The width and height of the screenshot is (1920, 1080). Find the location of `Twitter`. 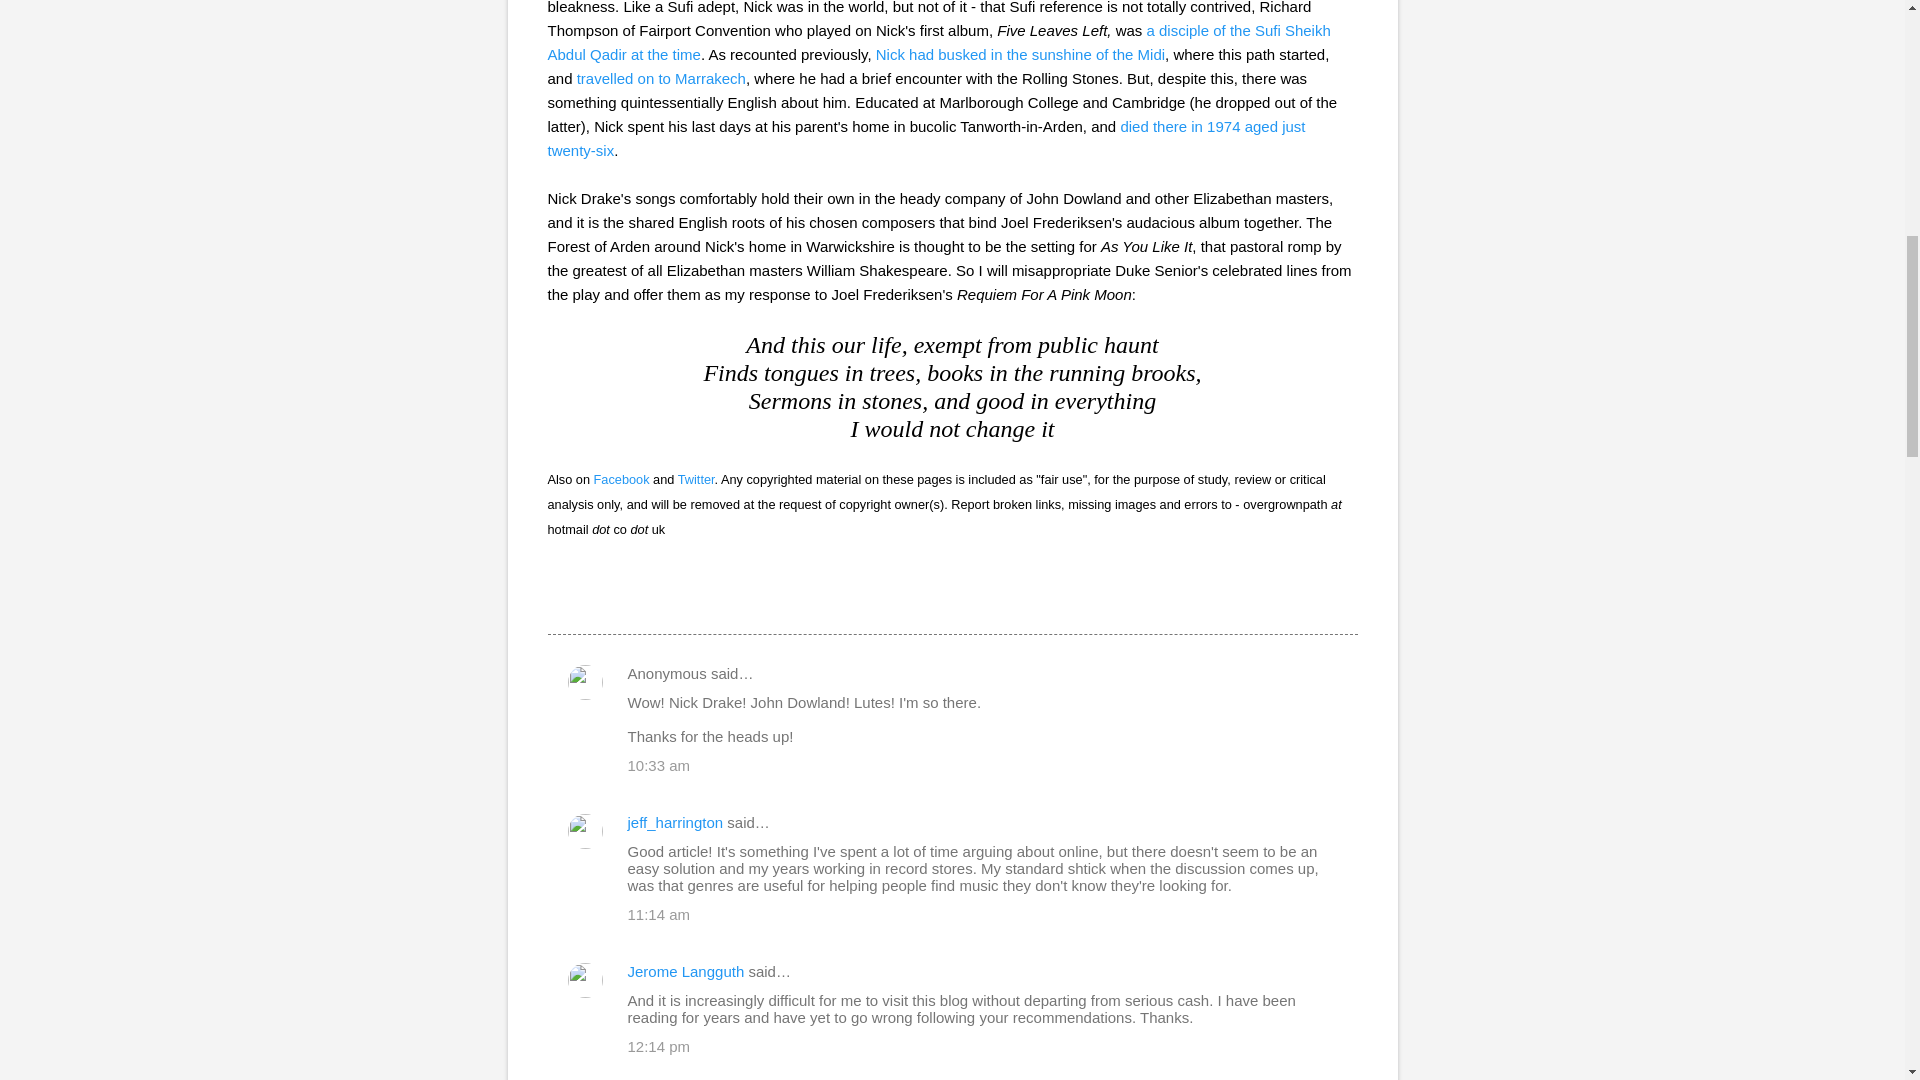

Twitter is located at coordinates (696, 479).